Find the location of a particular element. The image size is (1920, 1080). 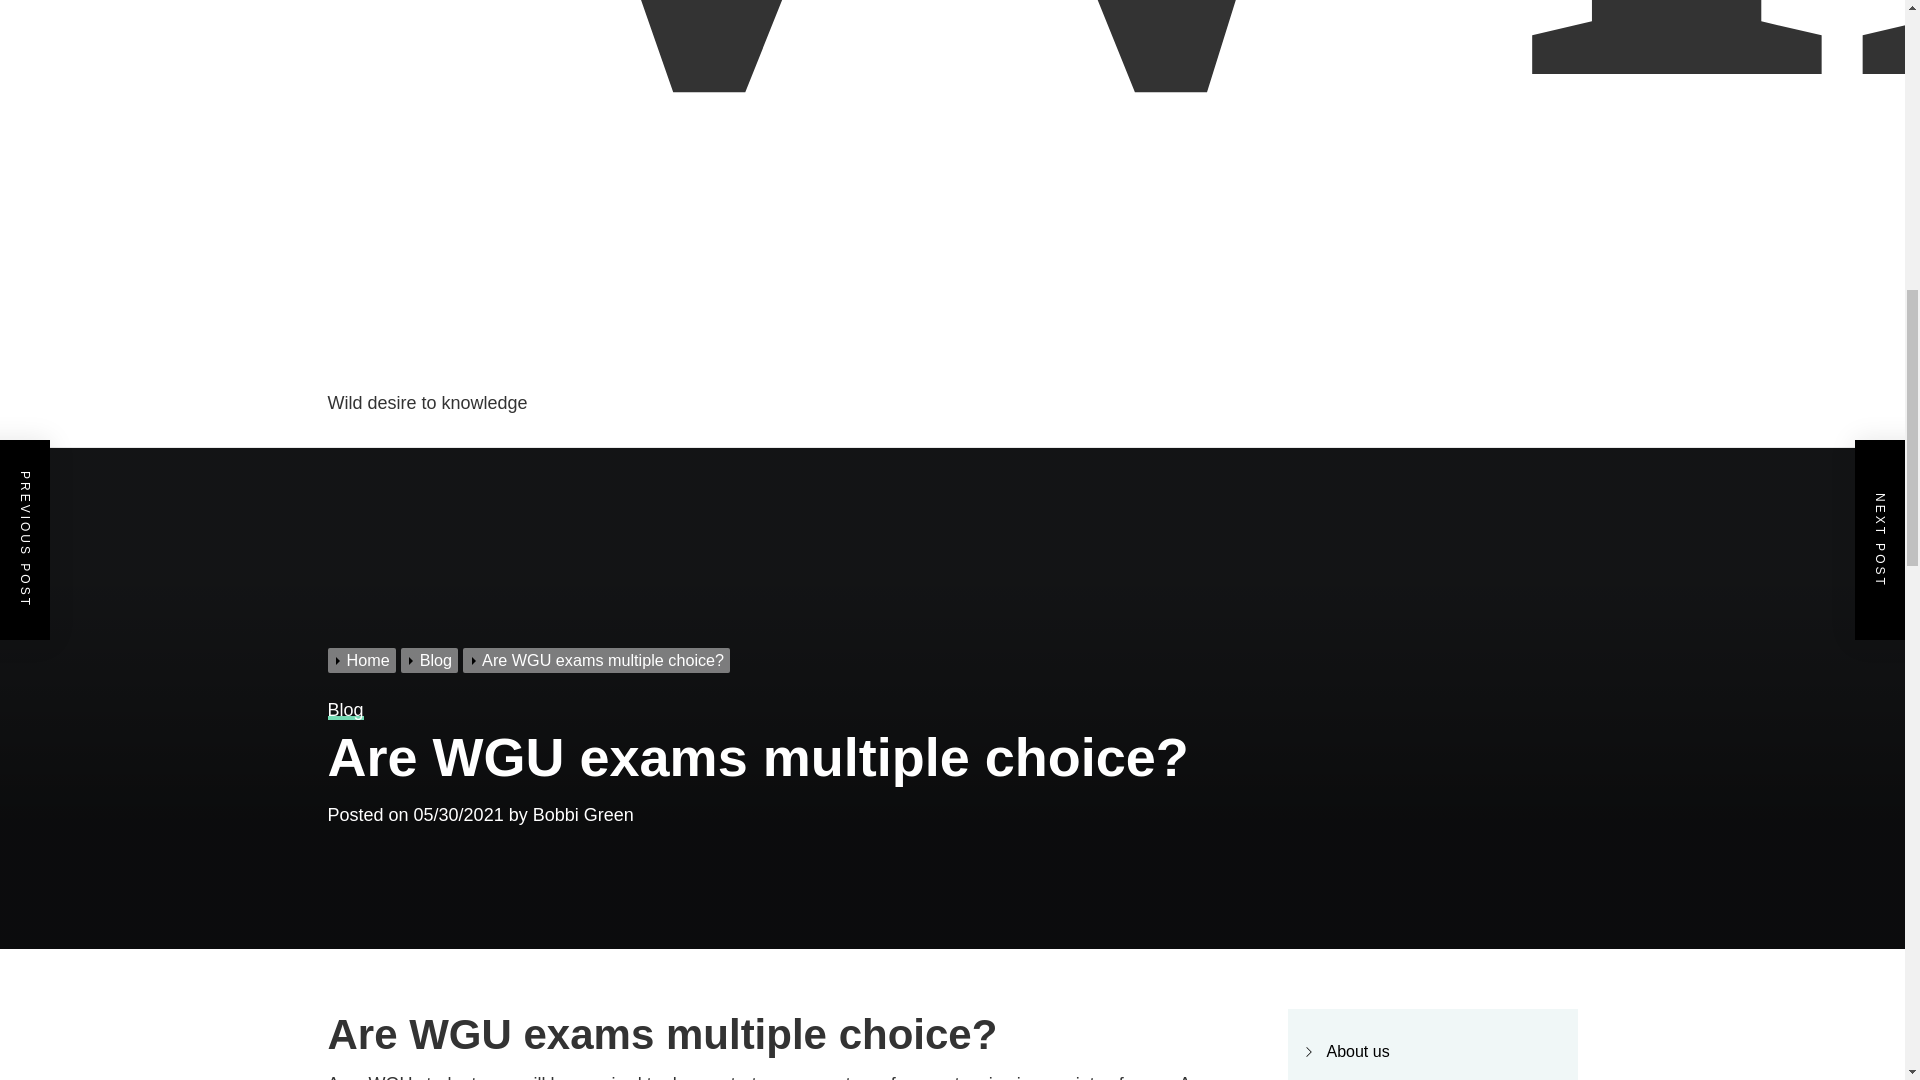

Home is located at coordinates (364, 660).